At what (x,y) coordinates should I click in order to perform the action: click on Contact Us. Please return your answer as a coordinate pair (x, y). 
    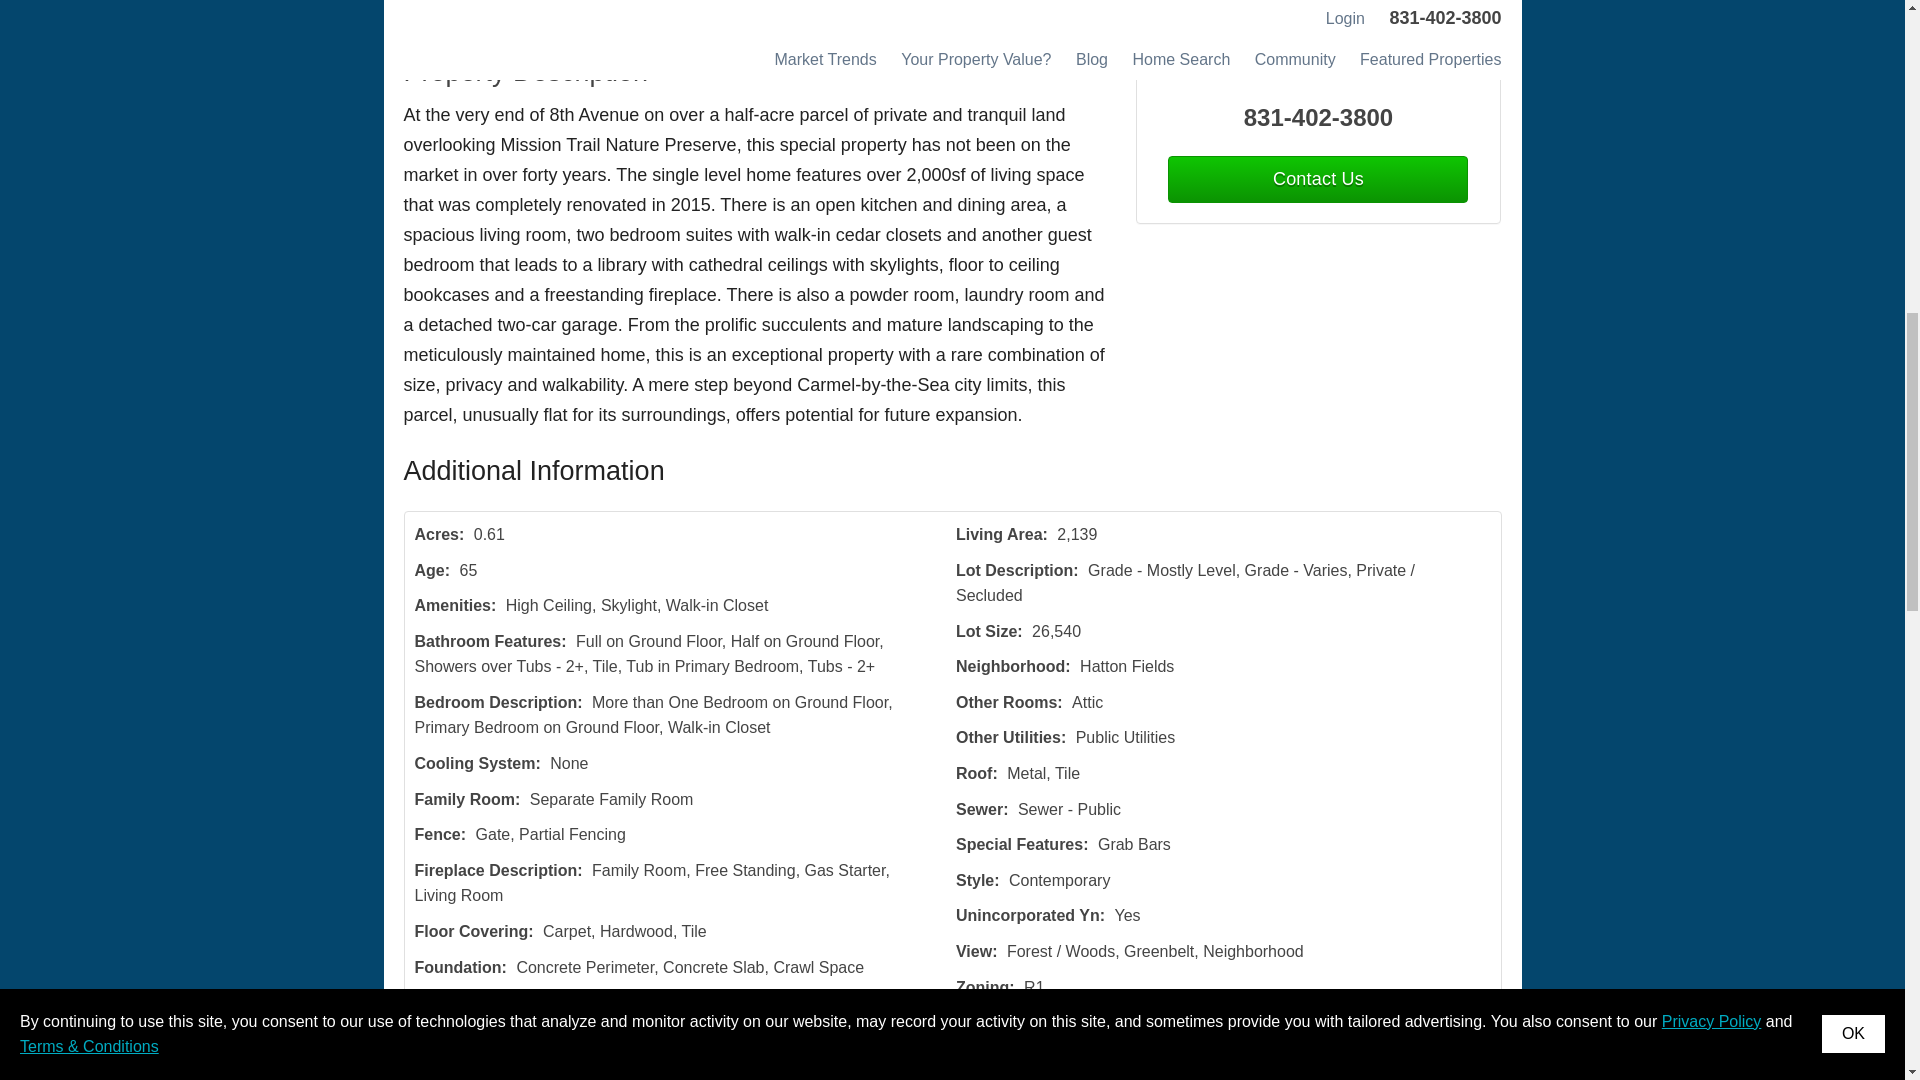
    Looking at the image, I should click on (478, 15).